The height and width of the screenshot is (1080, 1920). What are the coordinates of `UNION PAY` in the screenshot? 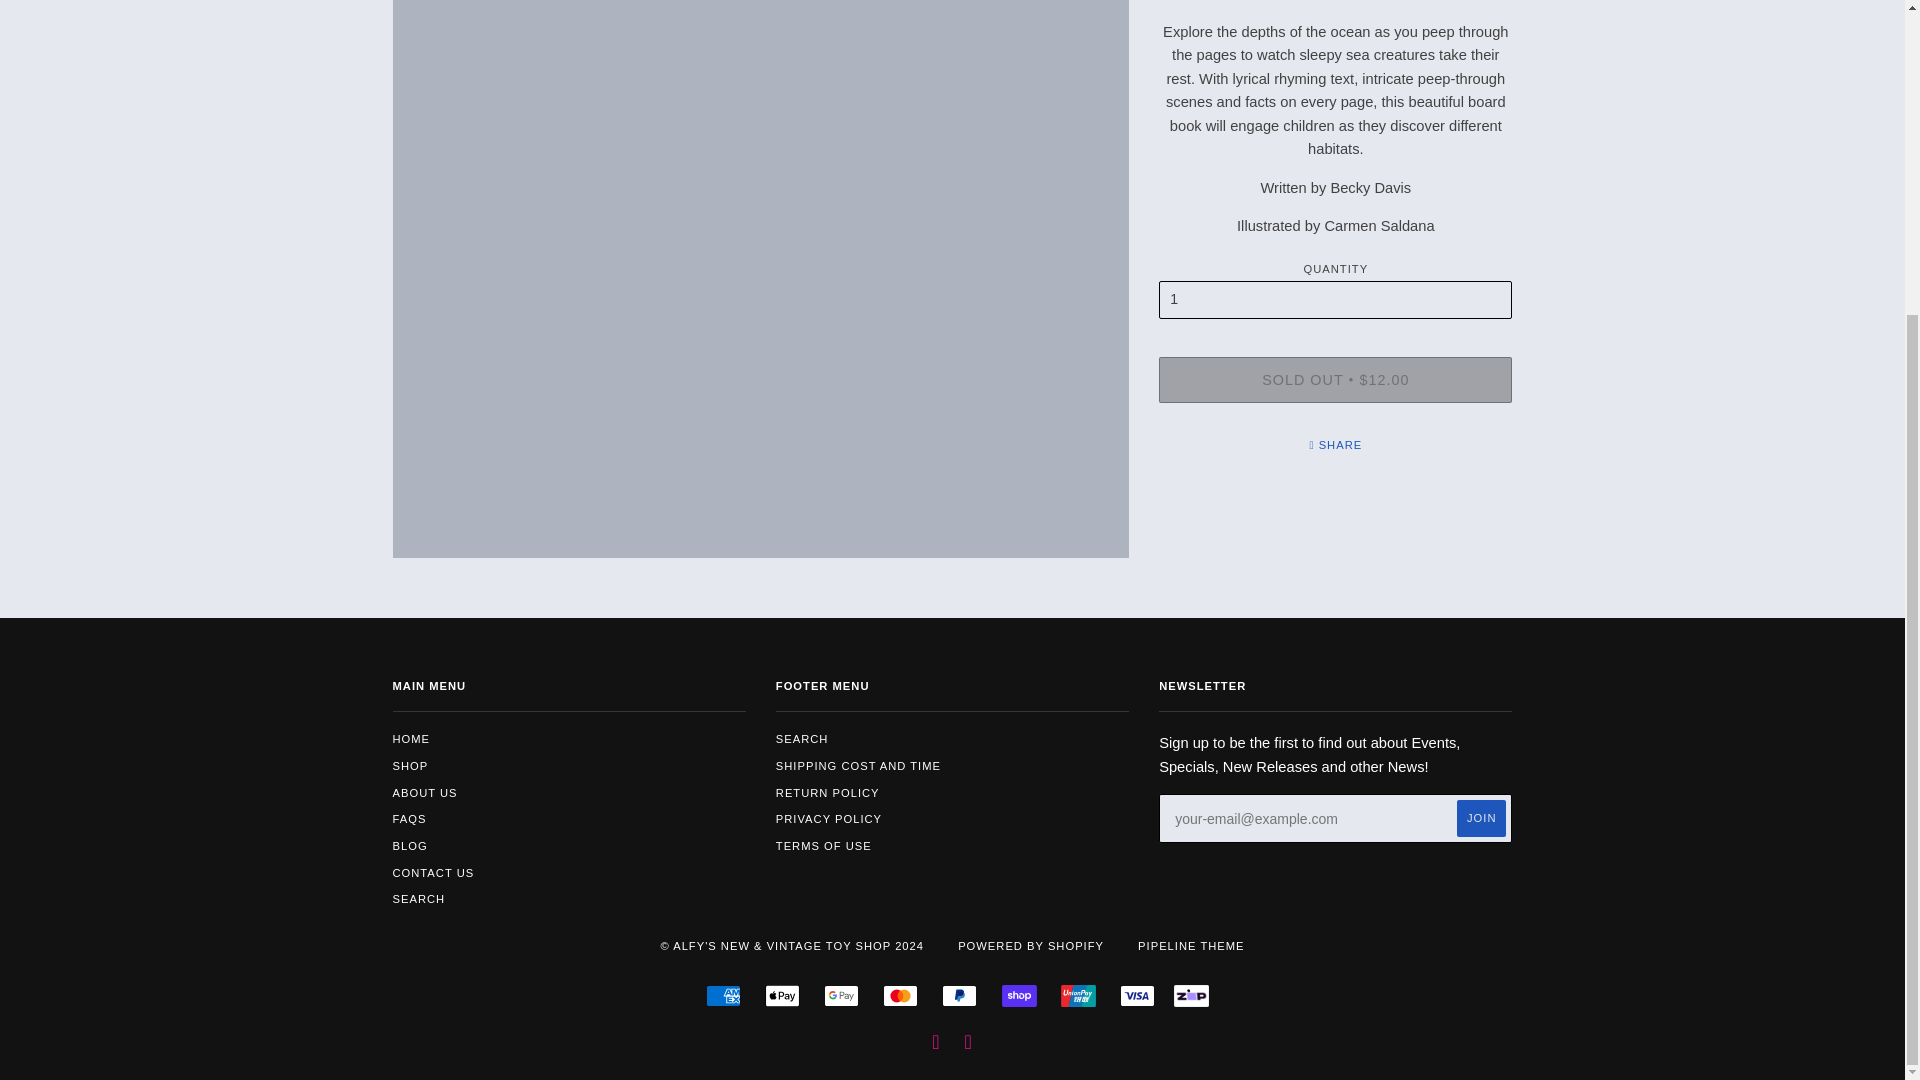 It's located at (1078, 995).